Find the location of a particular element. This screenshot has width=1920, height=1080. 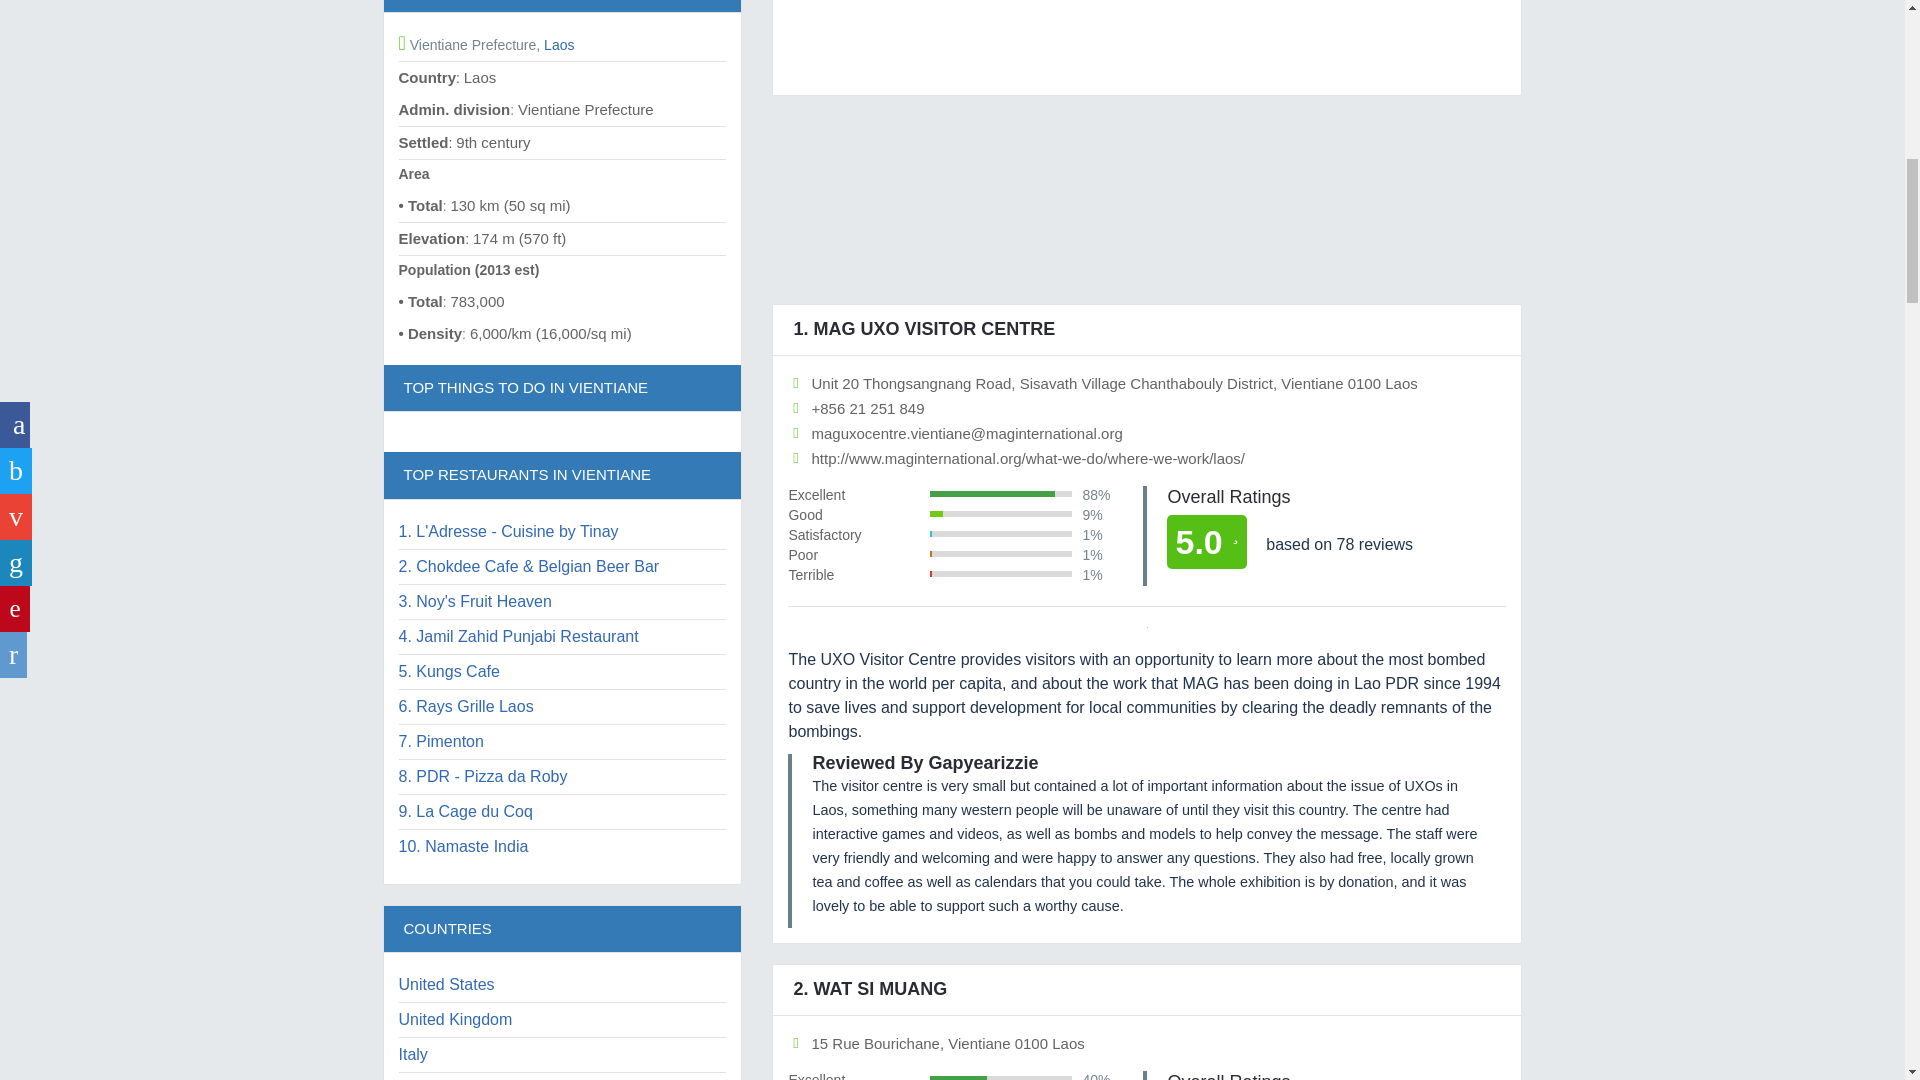

7. Pimenton is located at coordinates (440, 741).